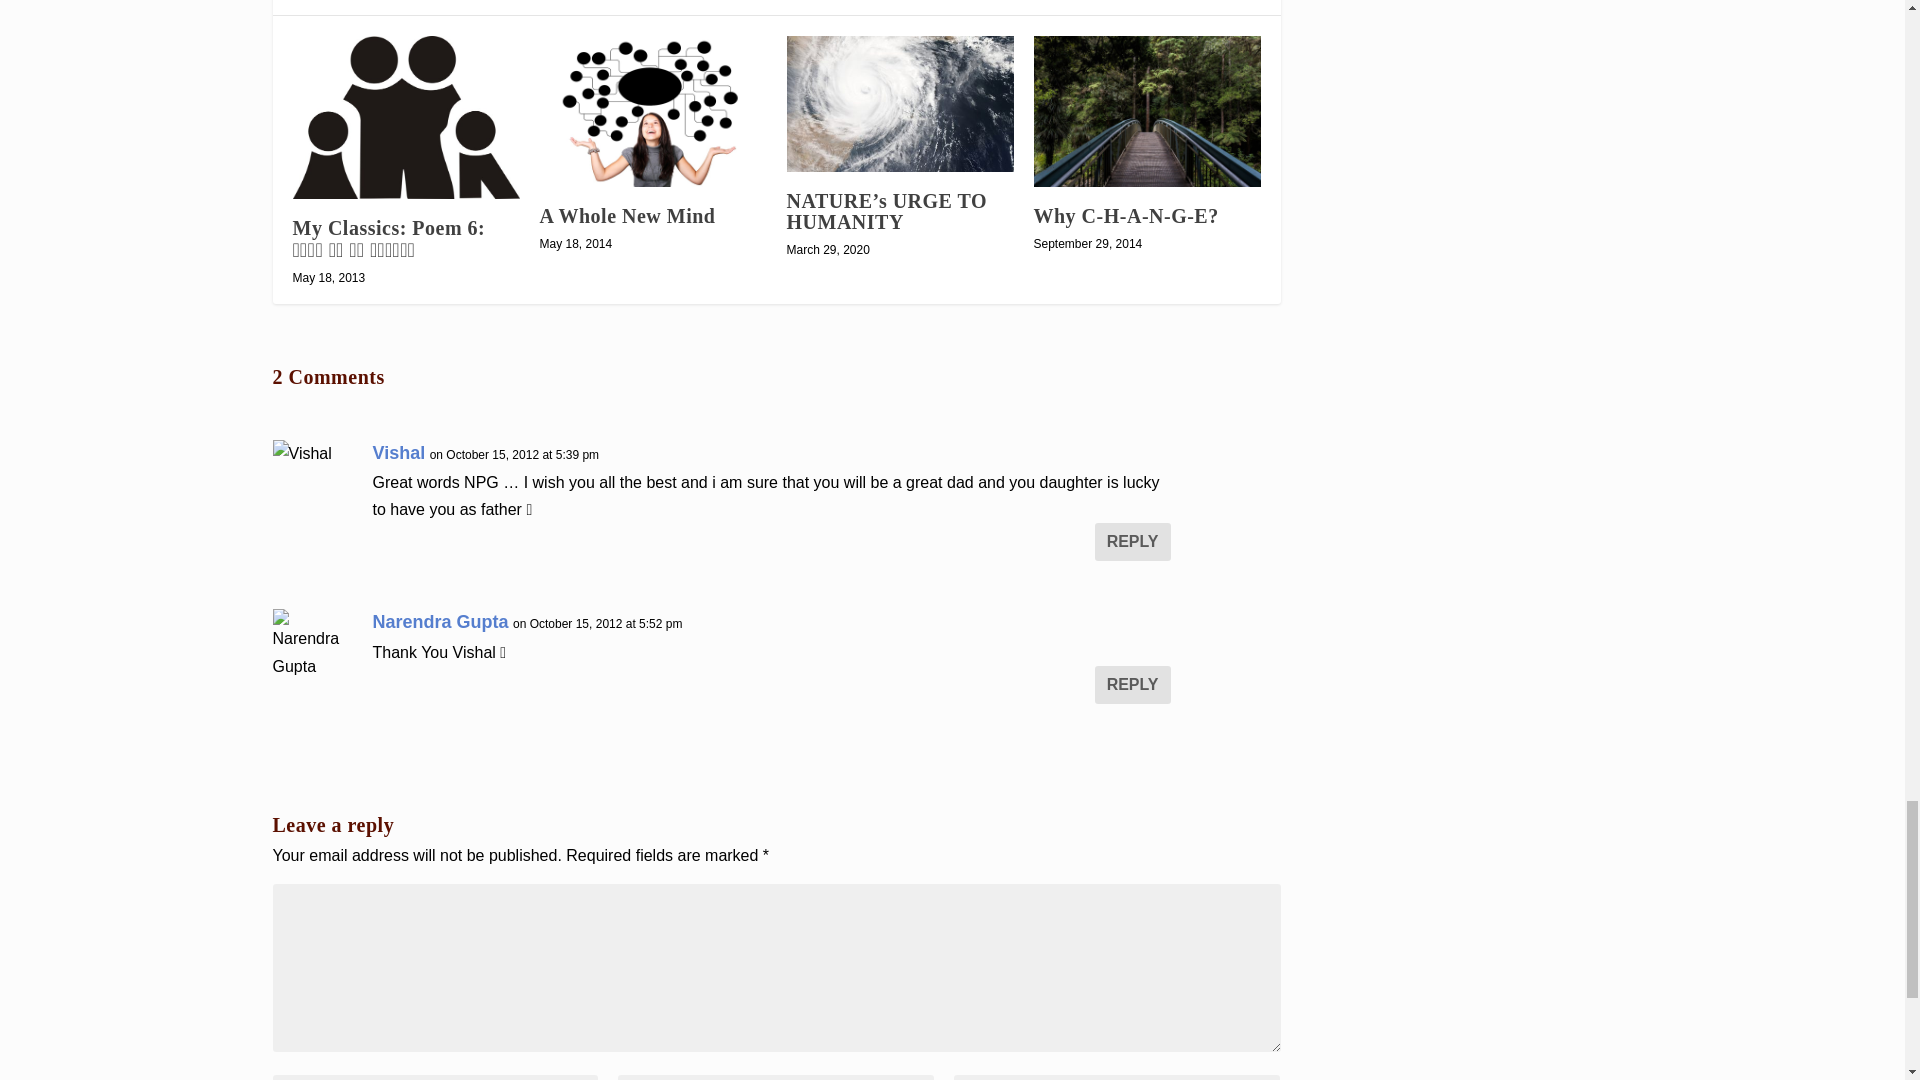 The width and height of the screenshot is (1920, 1080). Describe the element at coordinates (1126, 216) in the screenshot. I see `Why C-H-A-N-G-E?` at that location.